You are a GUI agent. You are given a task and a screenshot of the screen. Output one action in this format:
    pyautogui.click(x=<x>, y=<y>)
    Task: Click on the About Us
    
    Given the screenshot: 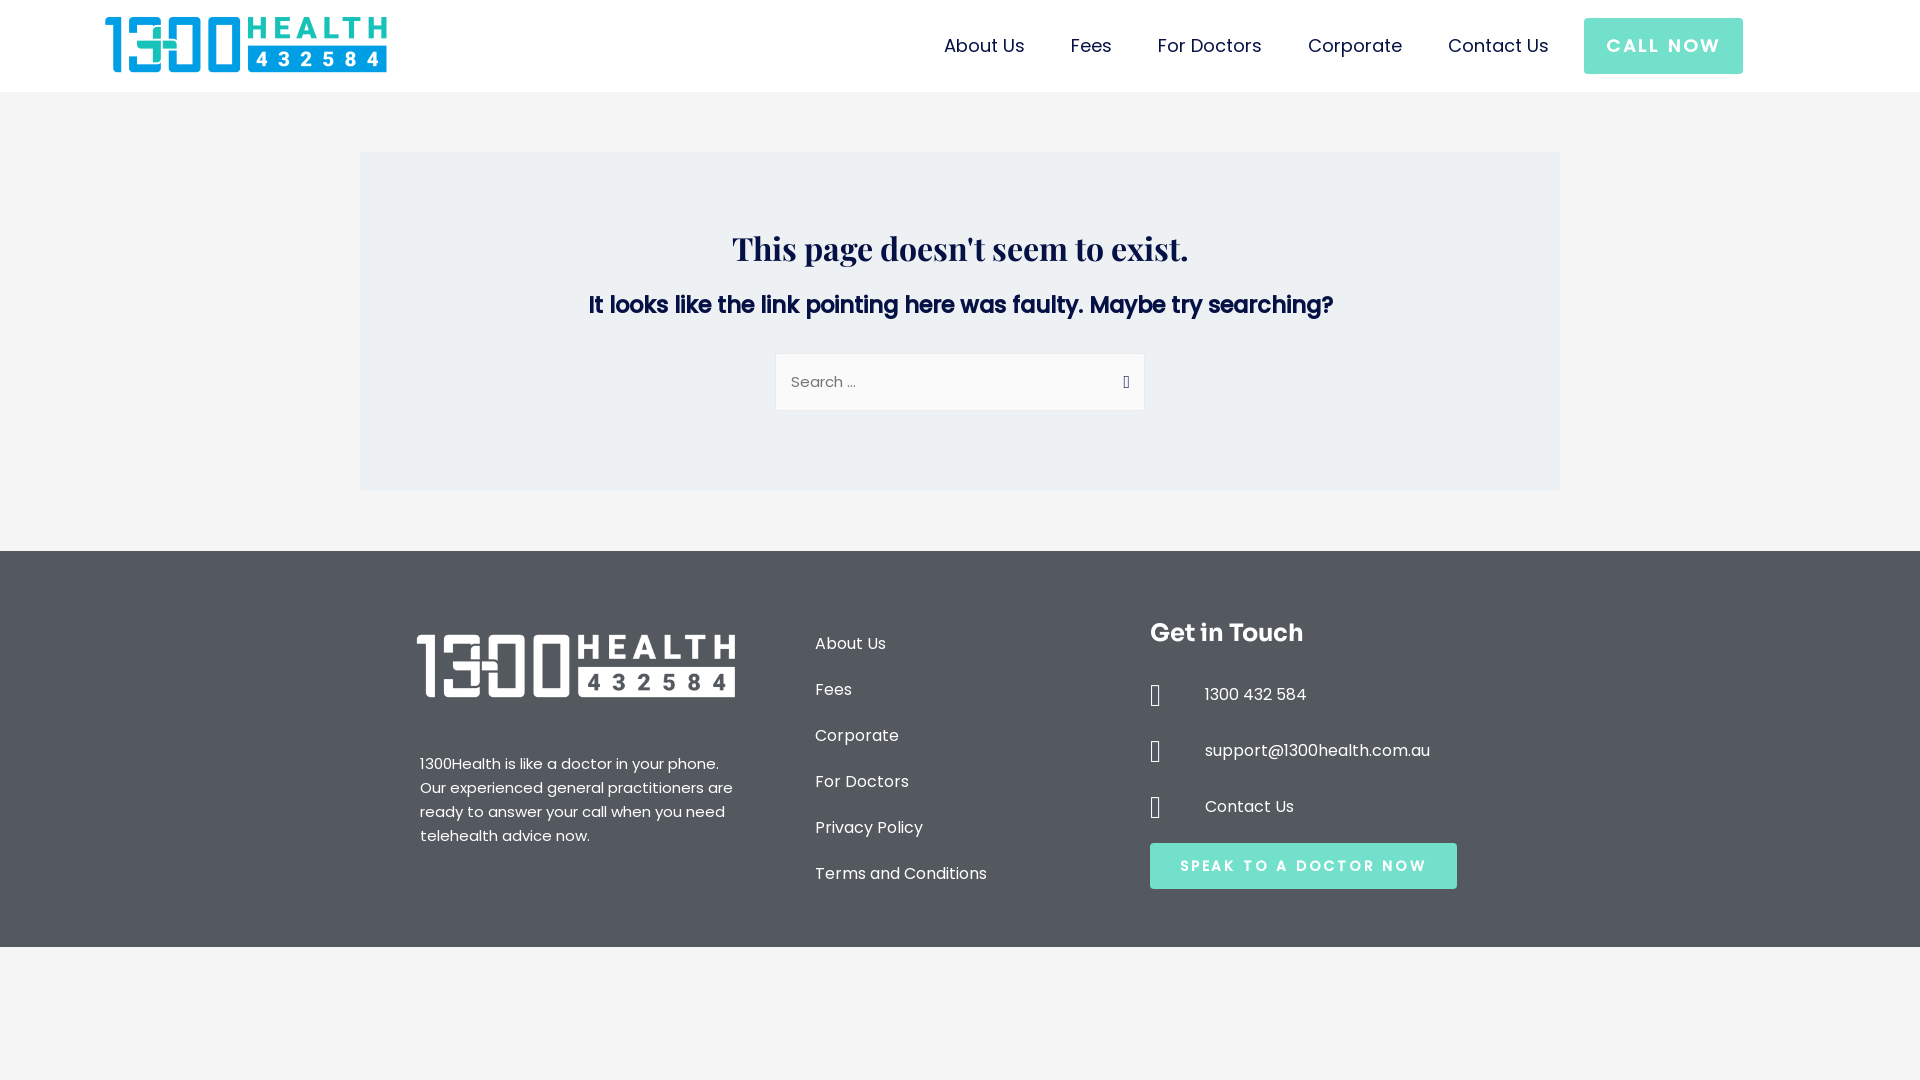 What is the action you would take?
    pyautogui.click(x=965, y=644)
    